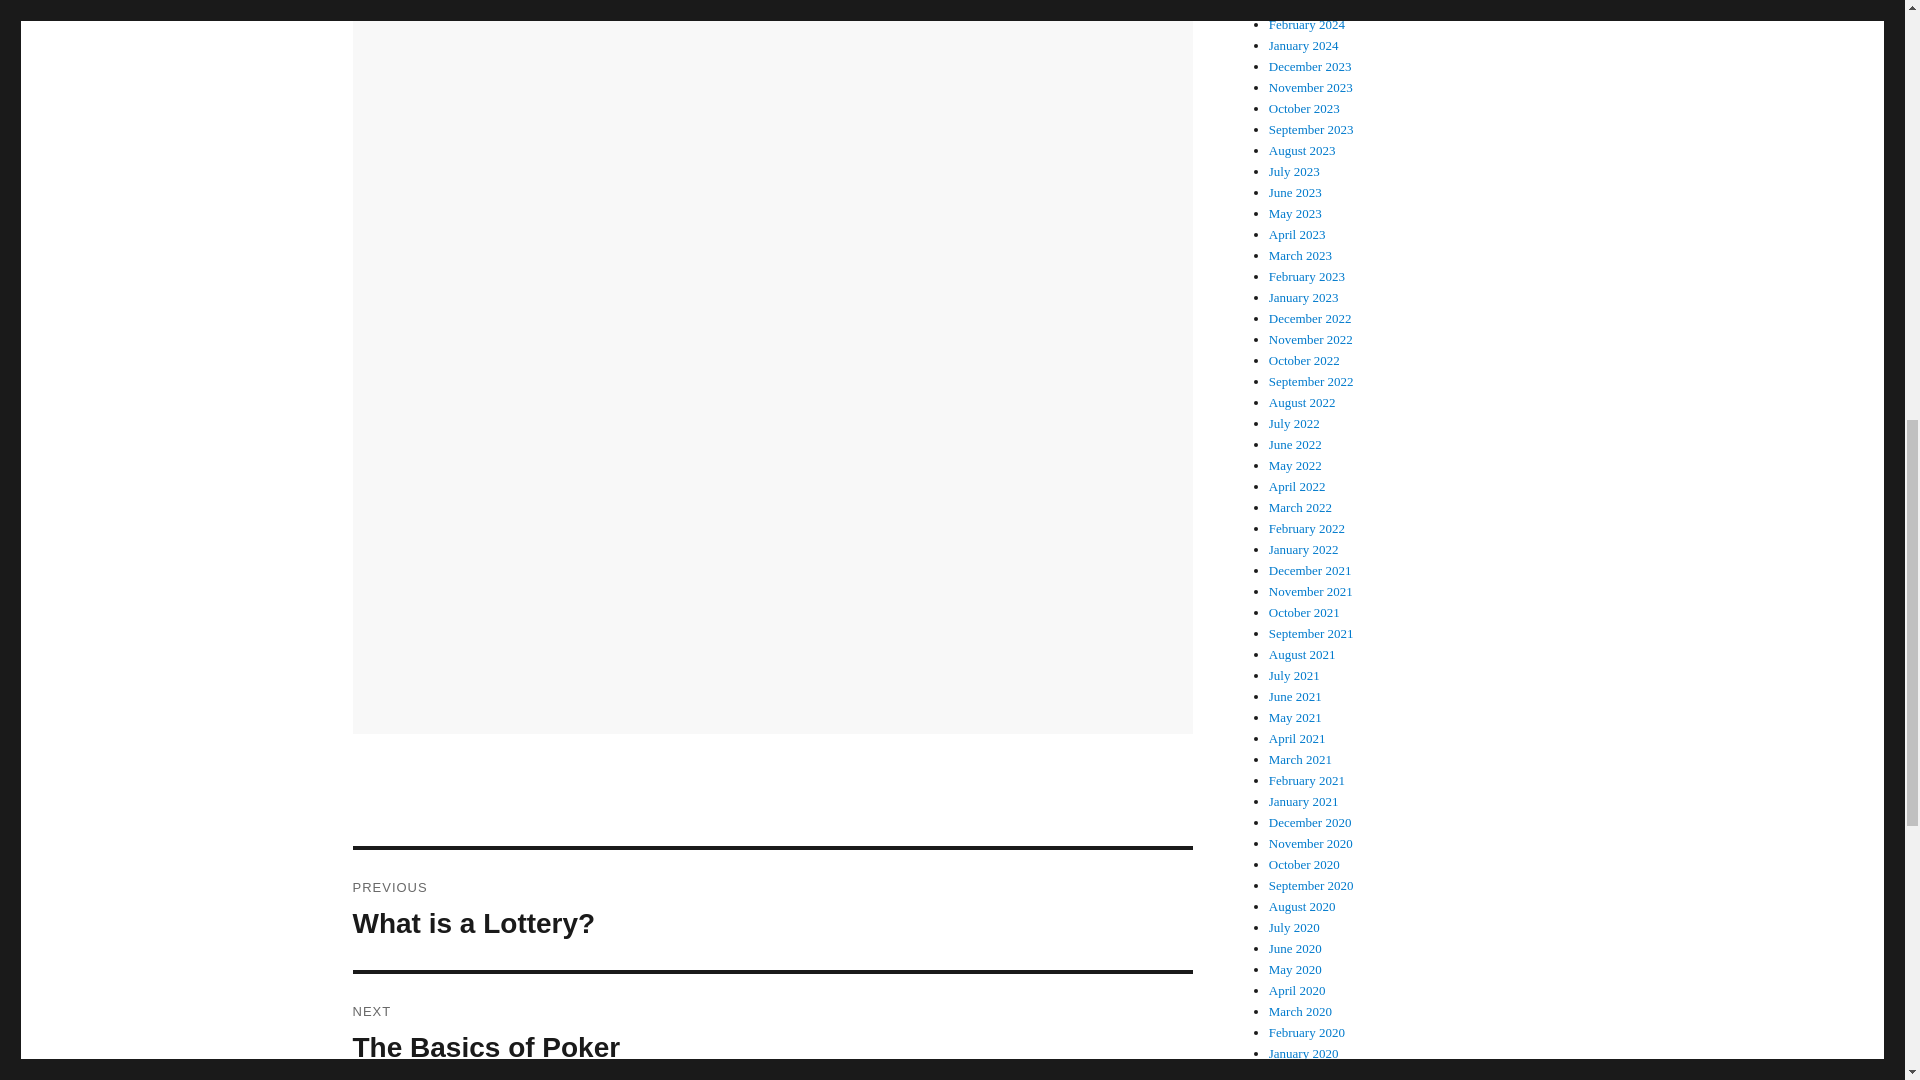 This screenshot has height=1080, width=1920. What do you see at coordinates (1311, 130) in the screenshot?
I see `September 2023` at bounding box center [1311, 130].